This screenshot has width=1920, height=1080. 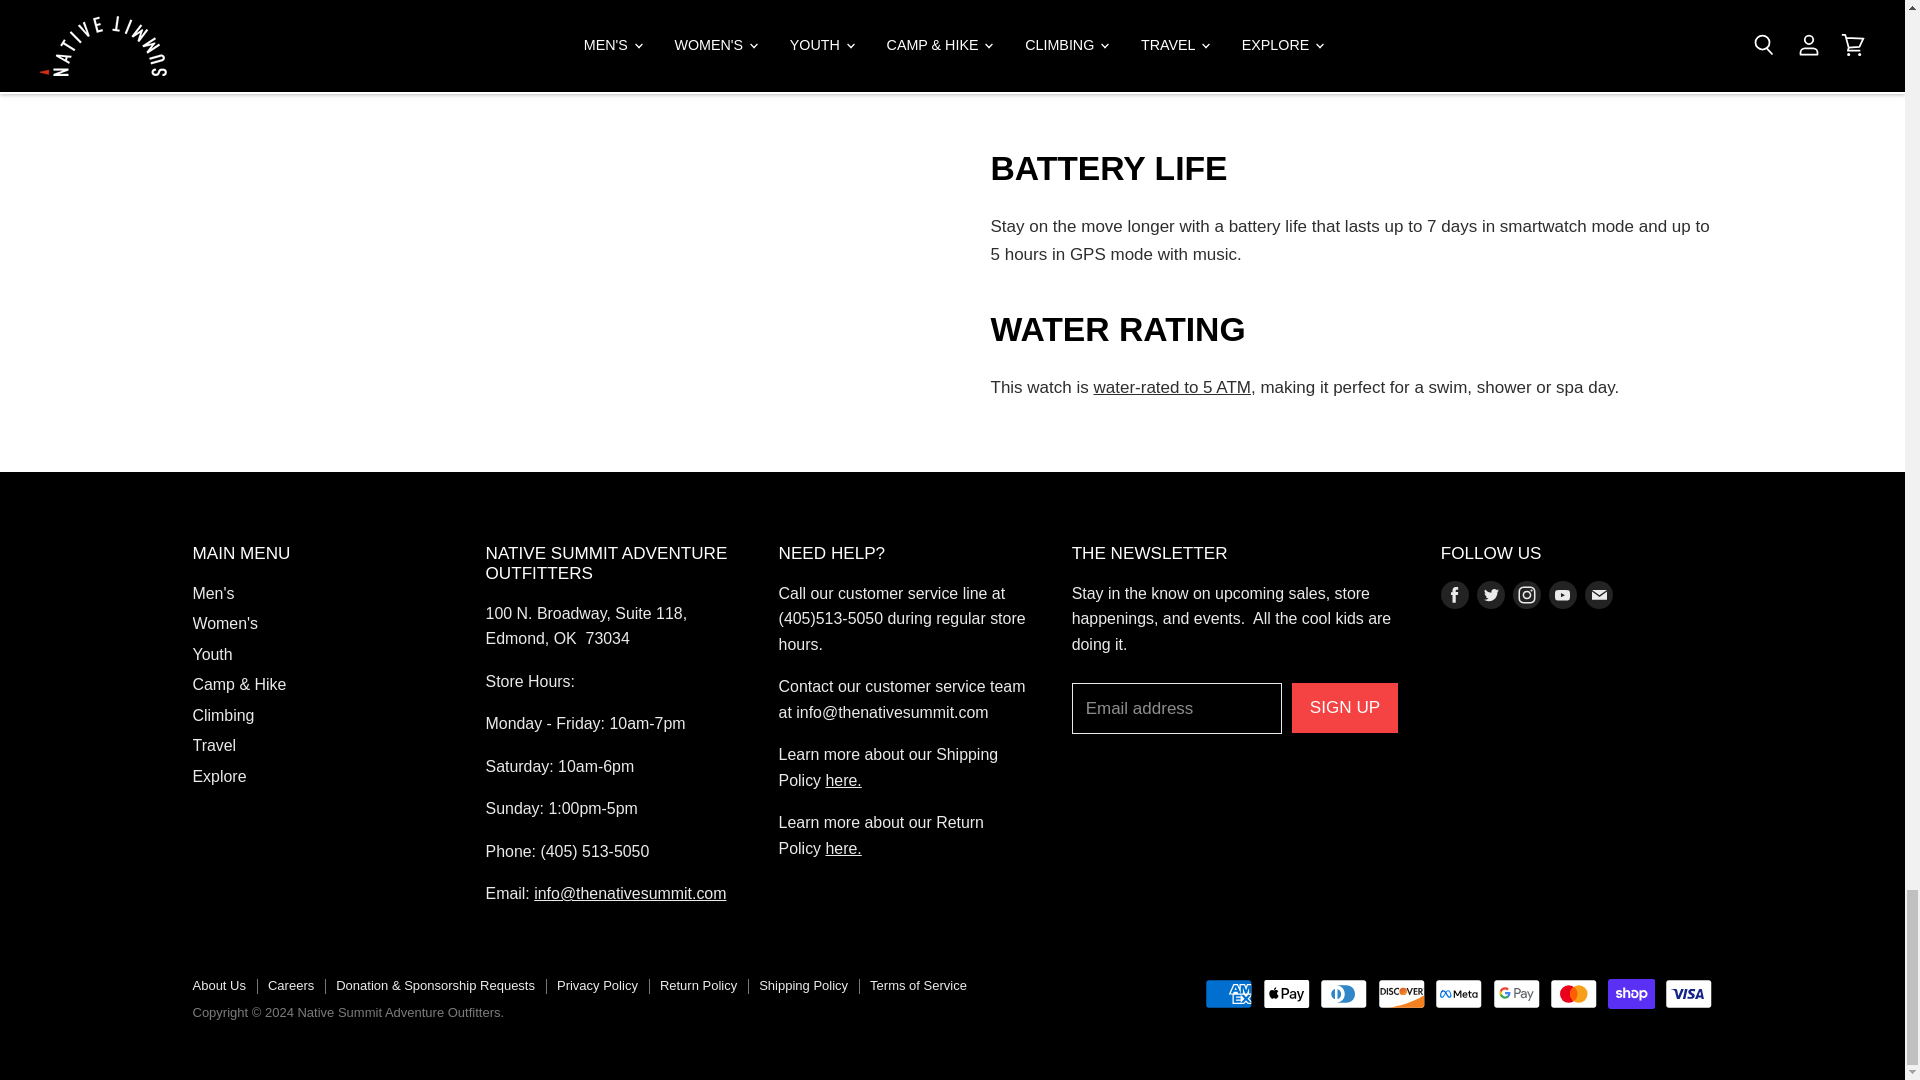 What do you see at coordinates (1527, 594) in the screenshot?
I see `Instagram` at bounding box center [1527, 594].